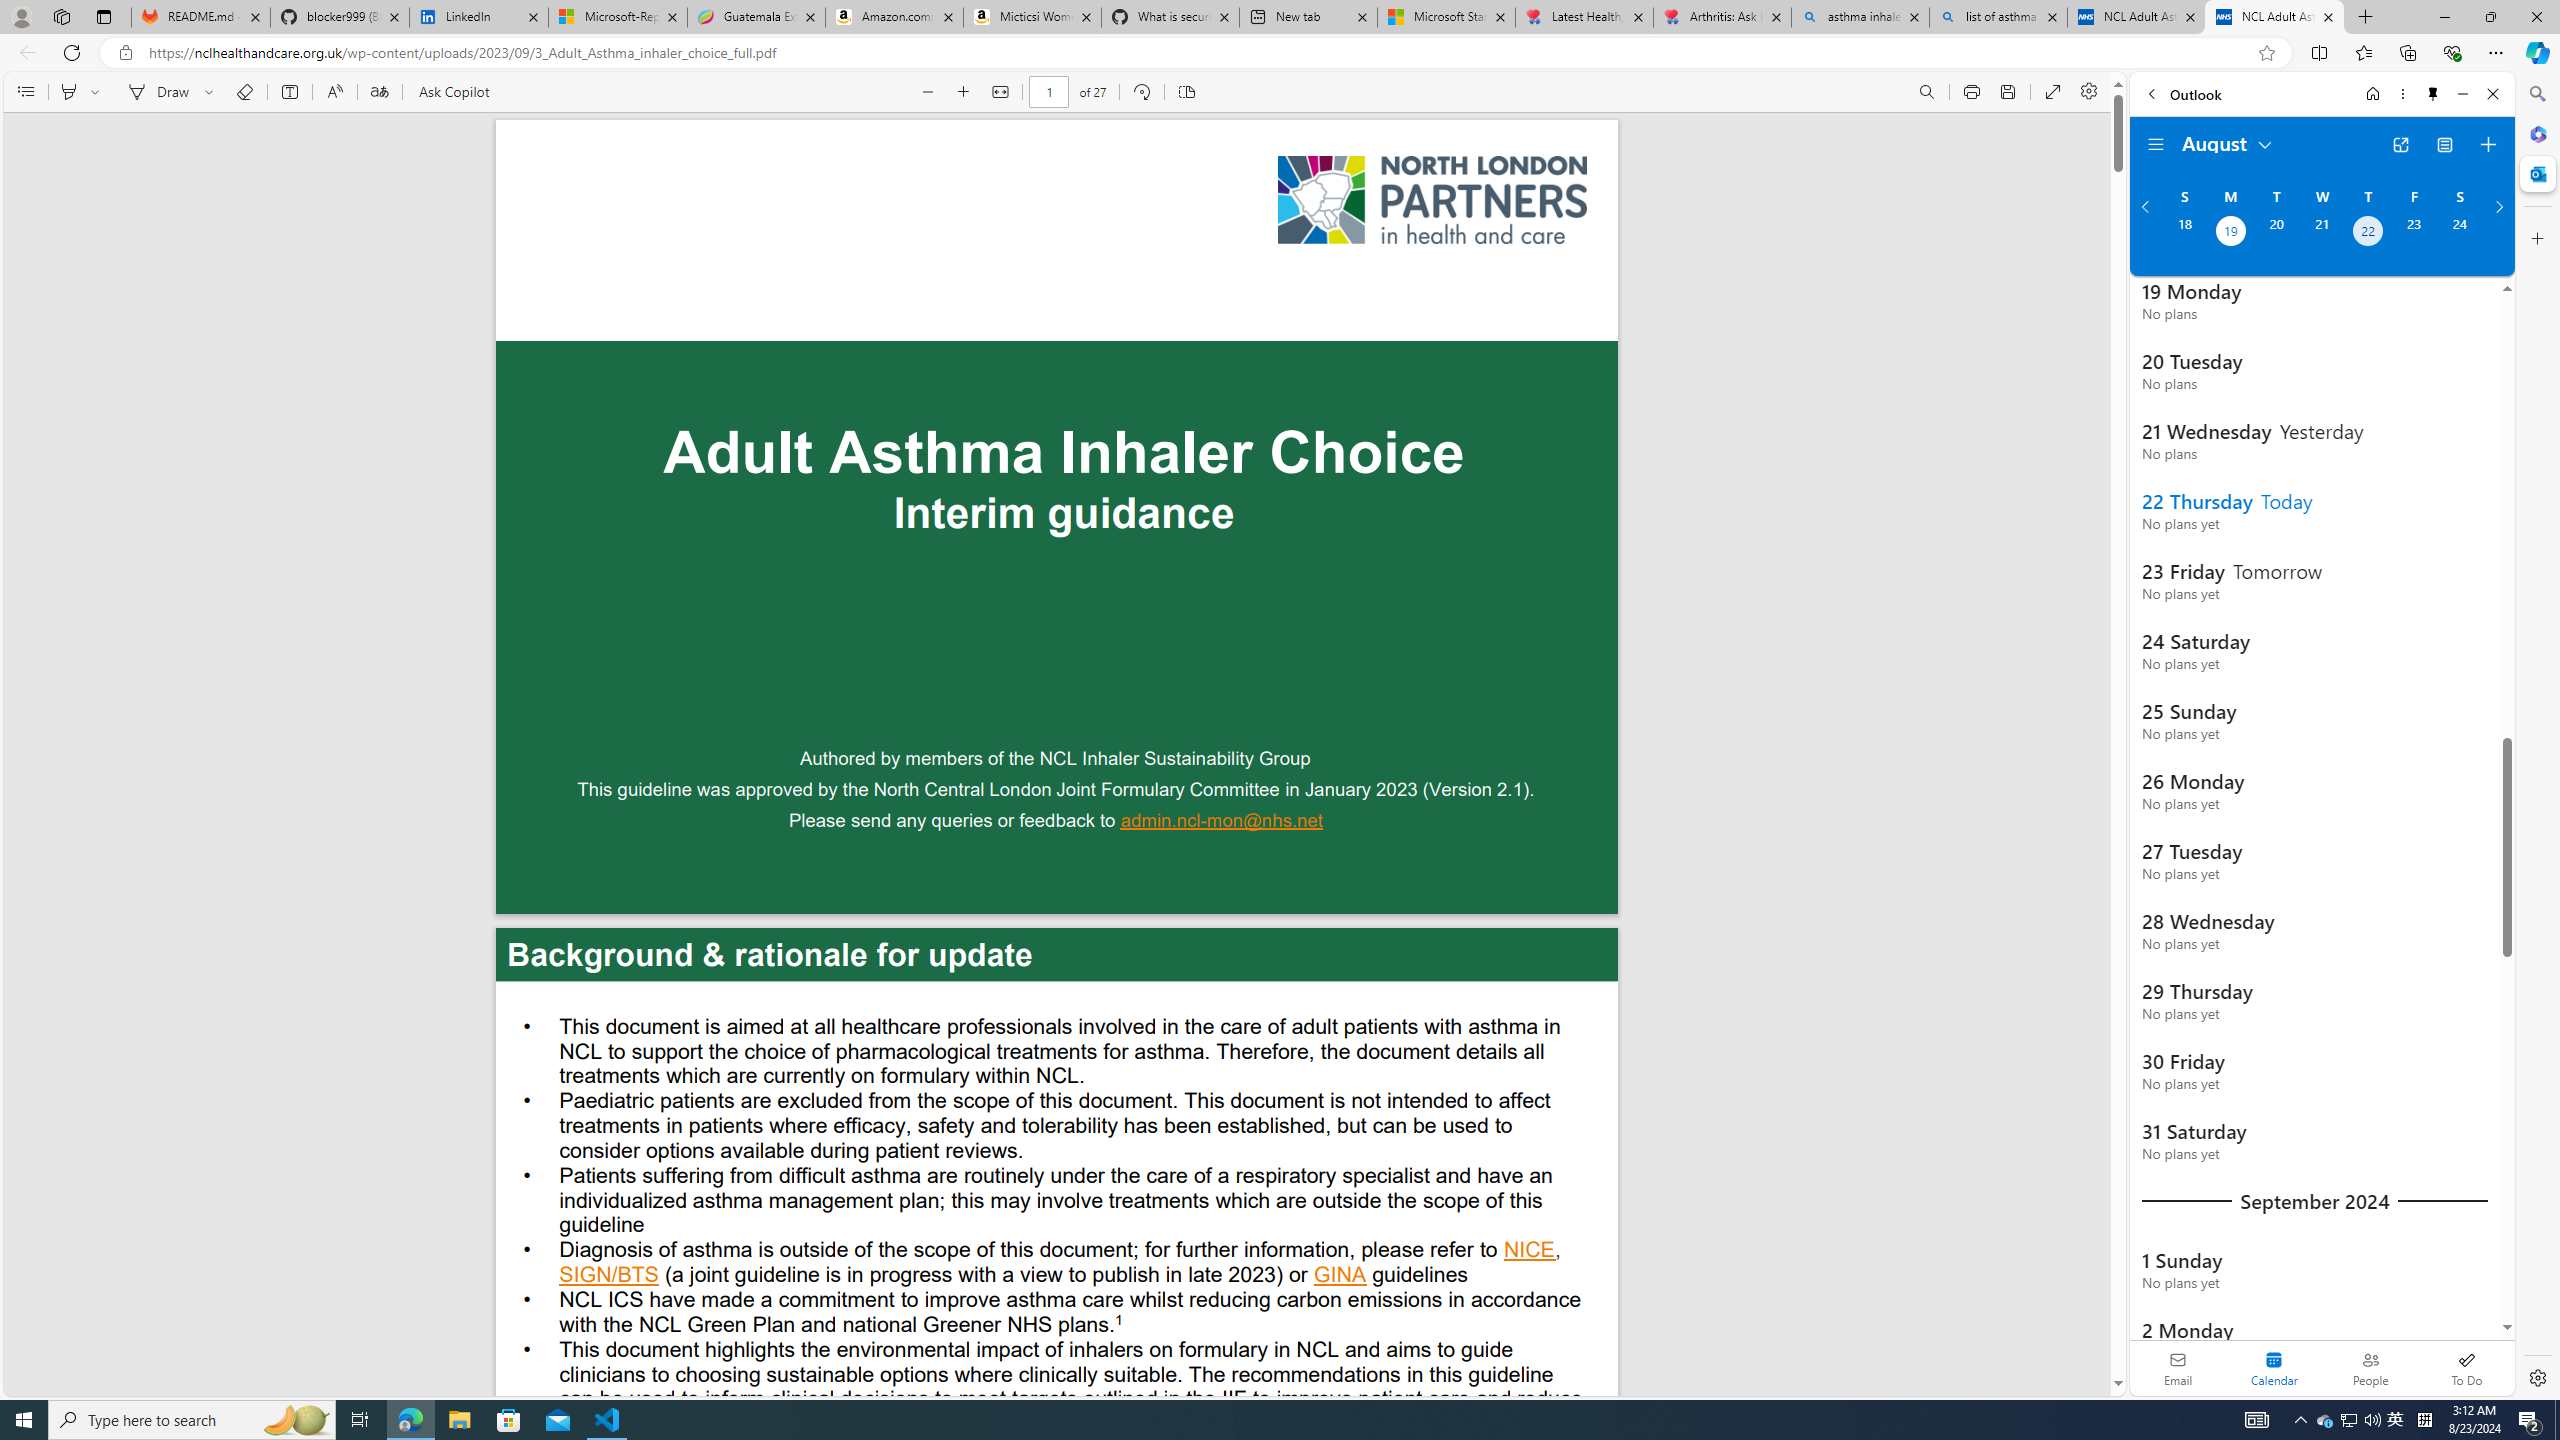 The width and height of the screenshot is (2560, 1440). What do you see at coordinates (2053, 92) in the screenshot?
I see `Enter PDF full screen` at bounding box center [2053, 92].